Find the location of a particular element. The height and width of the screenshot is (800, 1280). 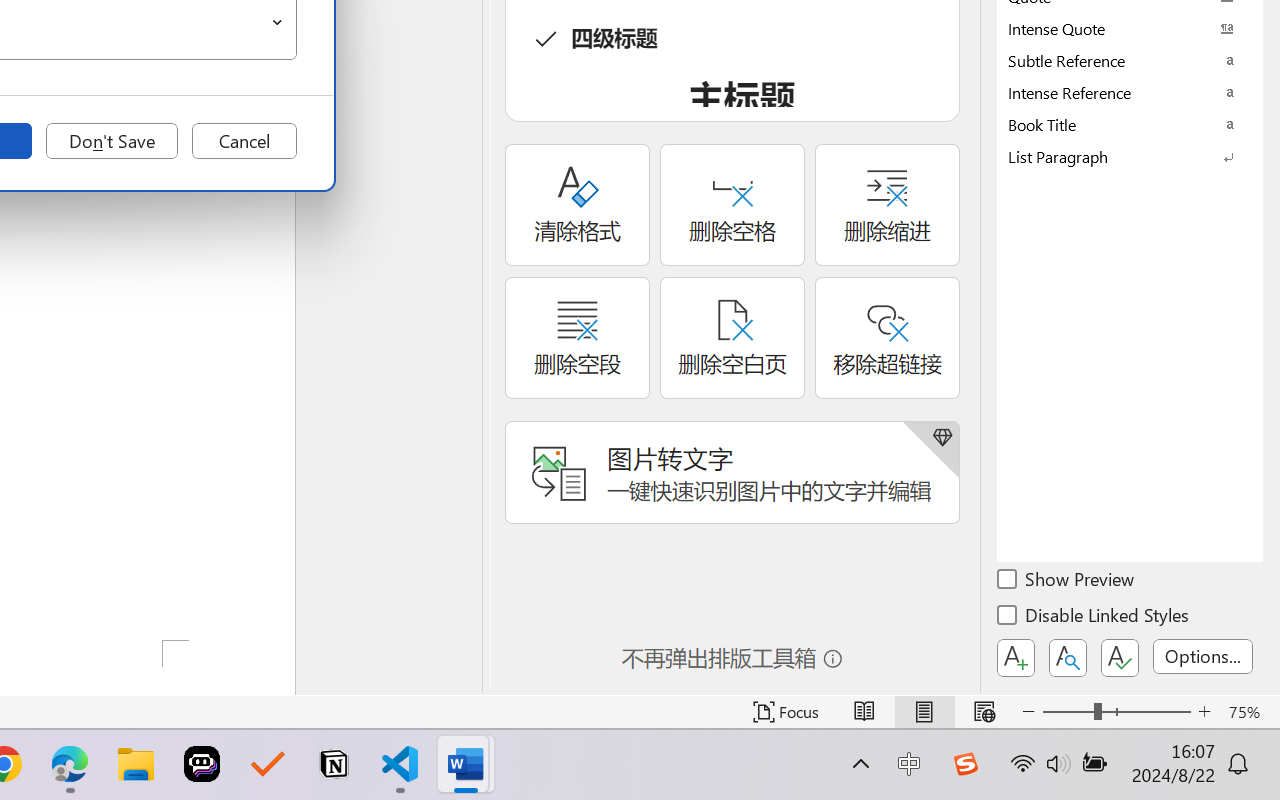

Class: NetUIImage is located at coordinates (1116, 156).